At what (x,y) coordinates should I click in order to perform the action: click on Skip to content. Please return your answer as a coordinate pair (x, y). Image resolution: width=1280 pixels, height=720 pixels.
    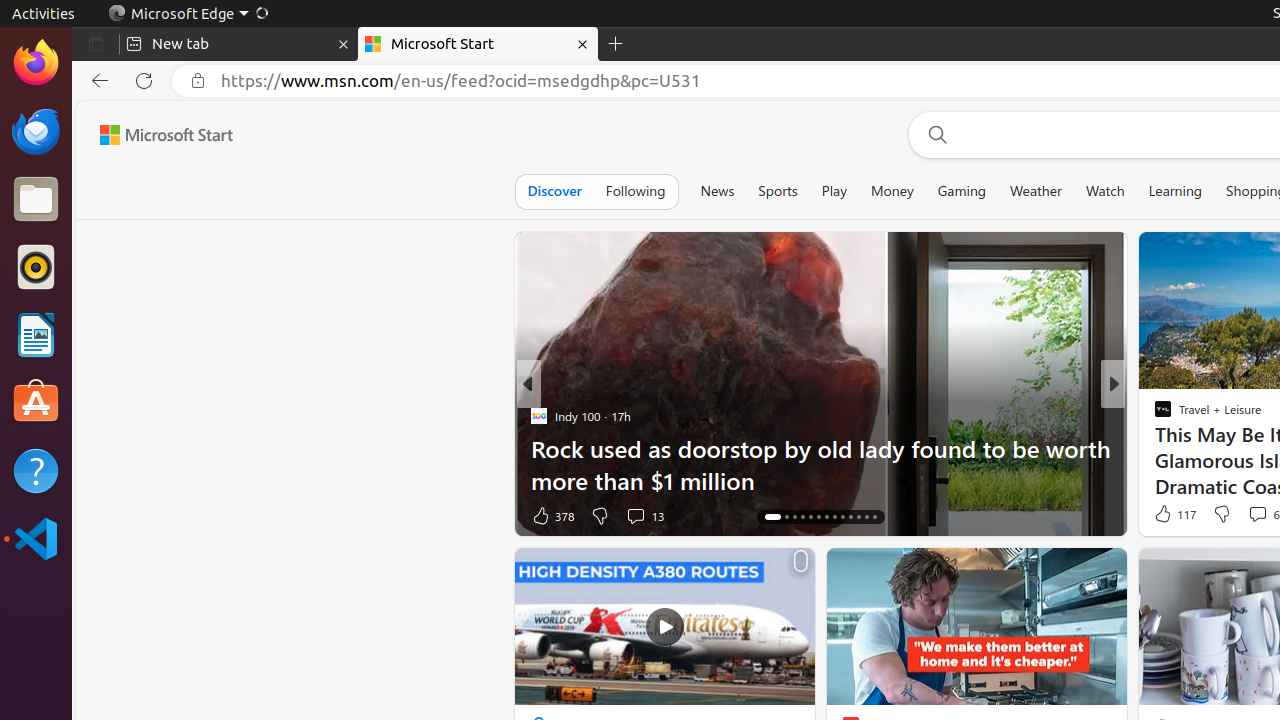
    Looking at the image, I should click on (159, 135).